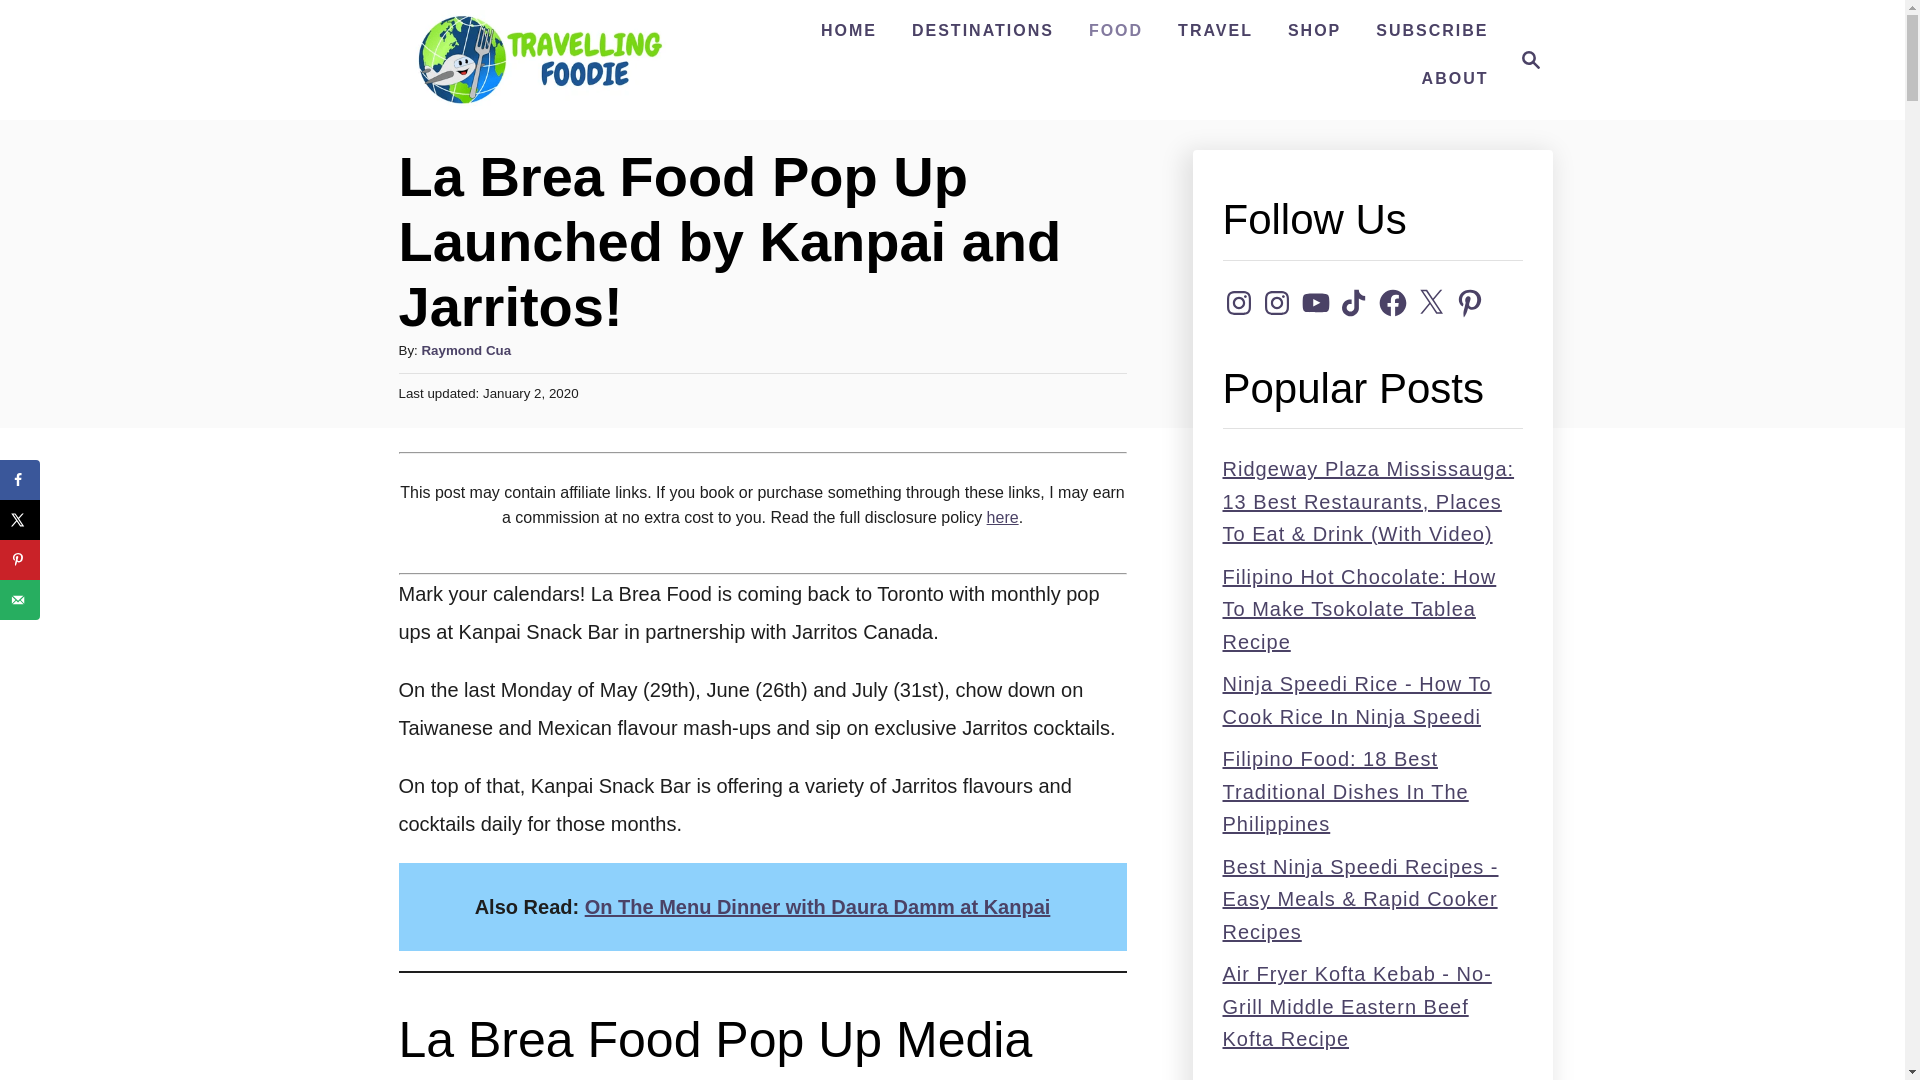 The width and height of the screenshot is (1920, 1080). I want to click on HOME, so click(818, 907).